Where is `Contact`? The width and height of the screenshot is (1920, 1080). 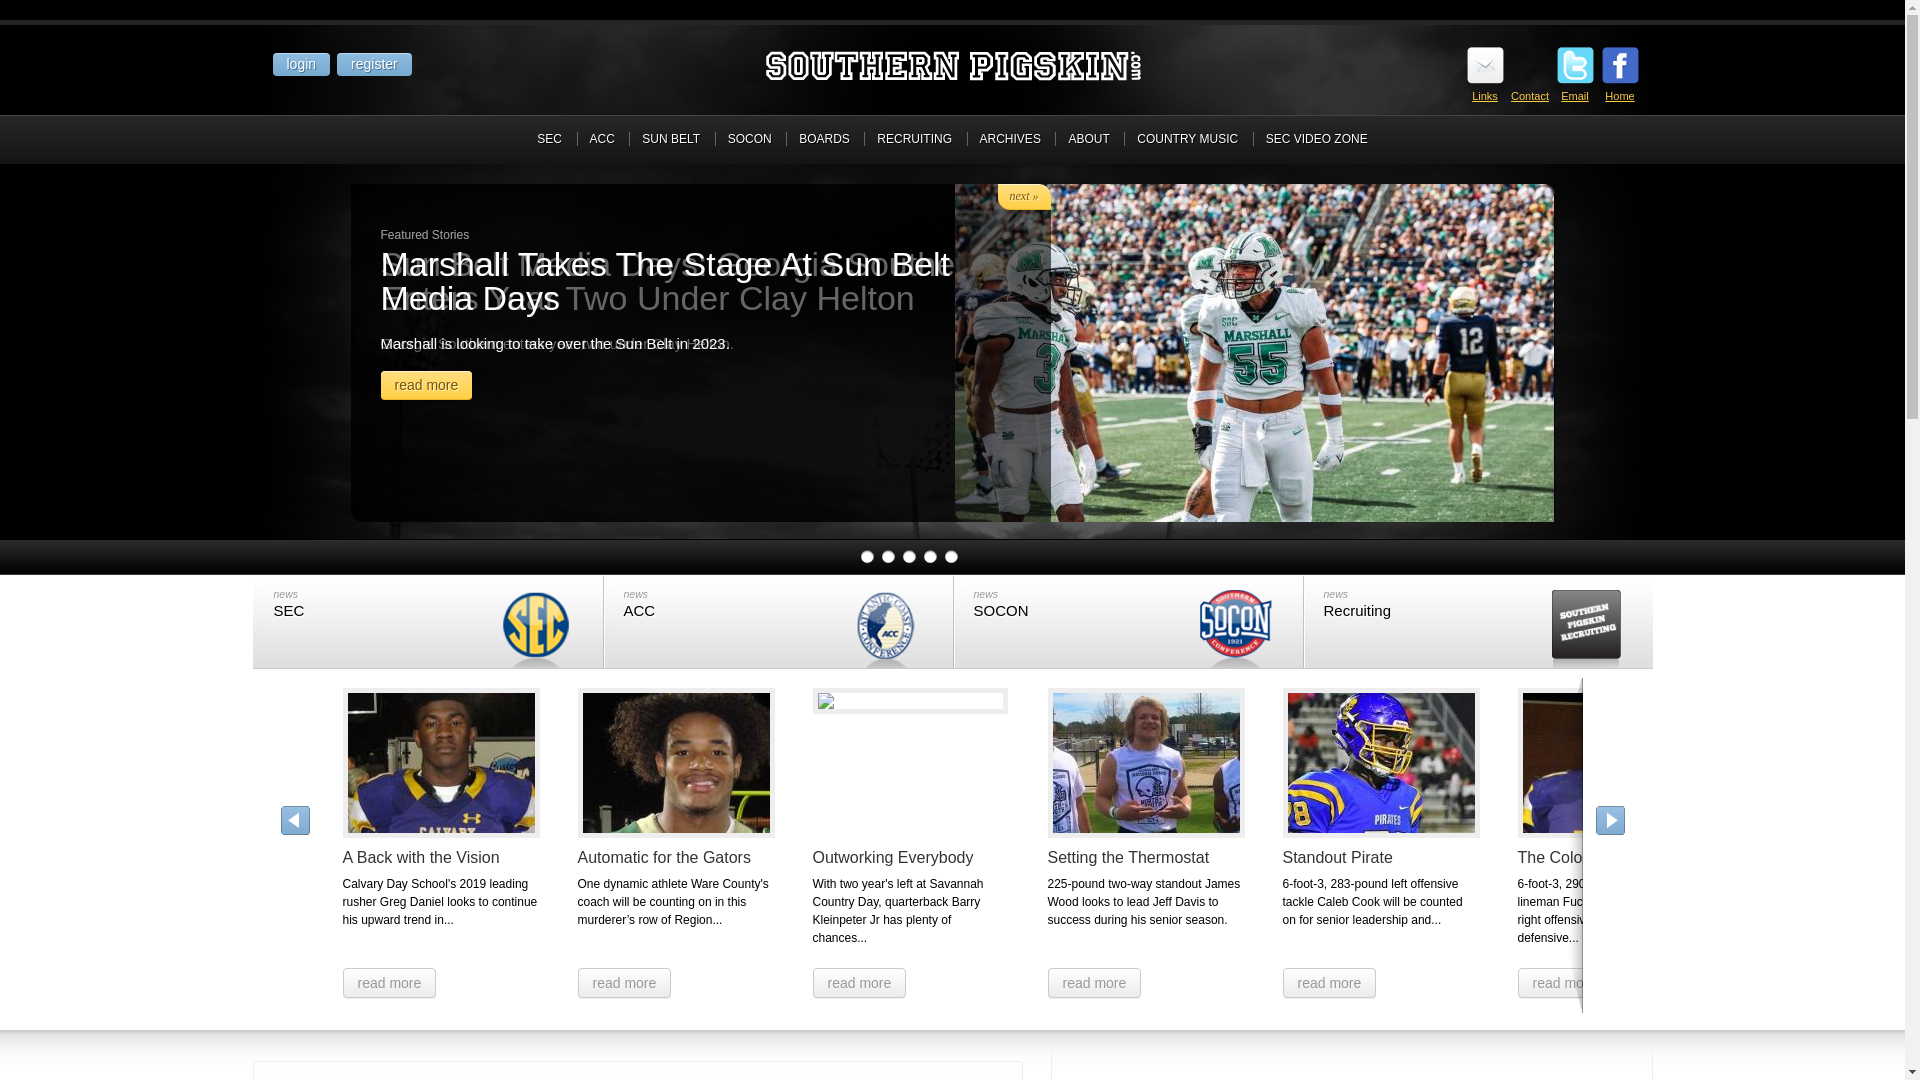 Contact is located at coordinates (1530, 105).